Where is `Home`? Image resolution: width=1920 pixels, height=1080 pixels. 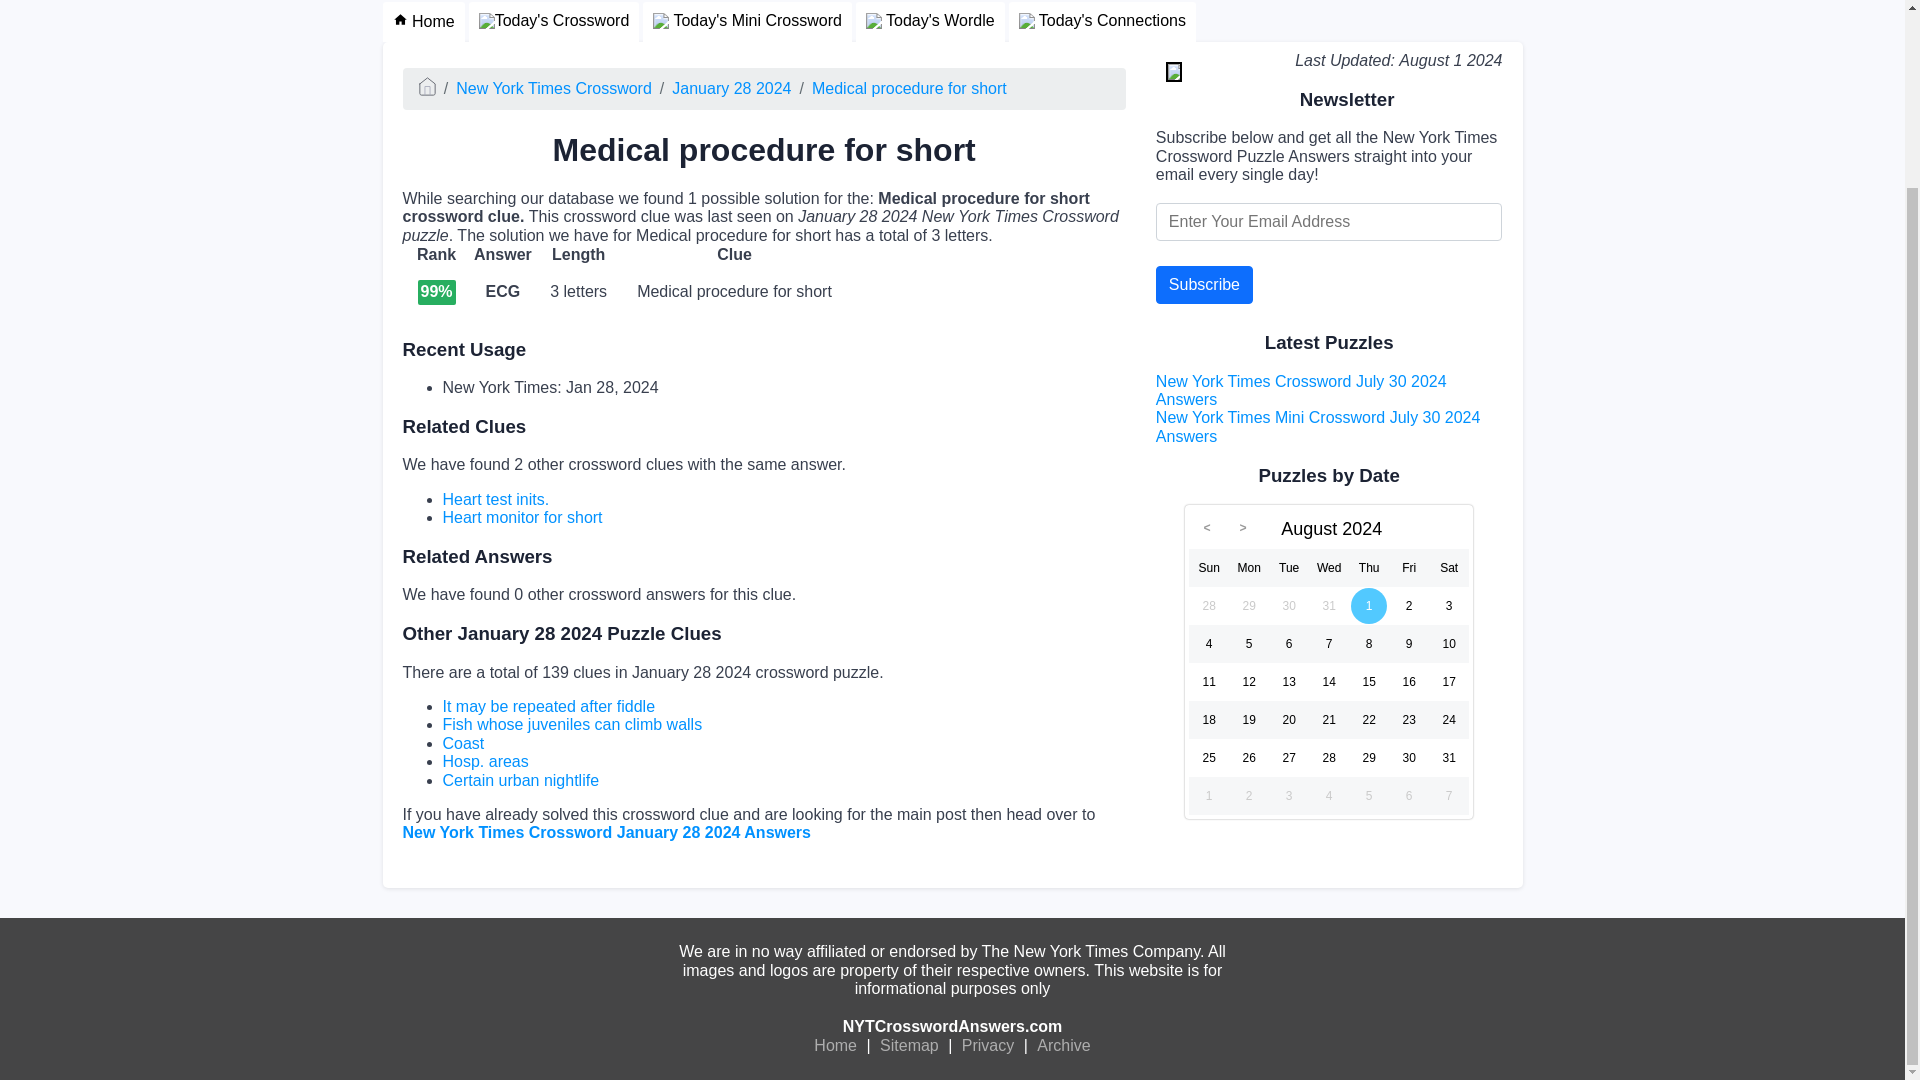
Home is located at coordinates (423, 22).